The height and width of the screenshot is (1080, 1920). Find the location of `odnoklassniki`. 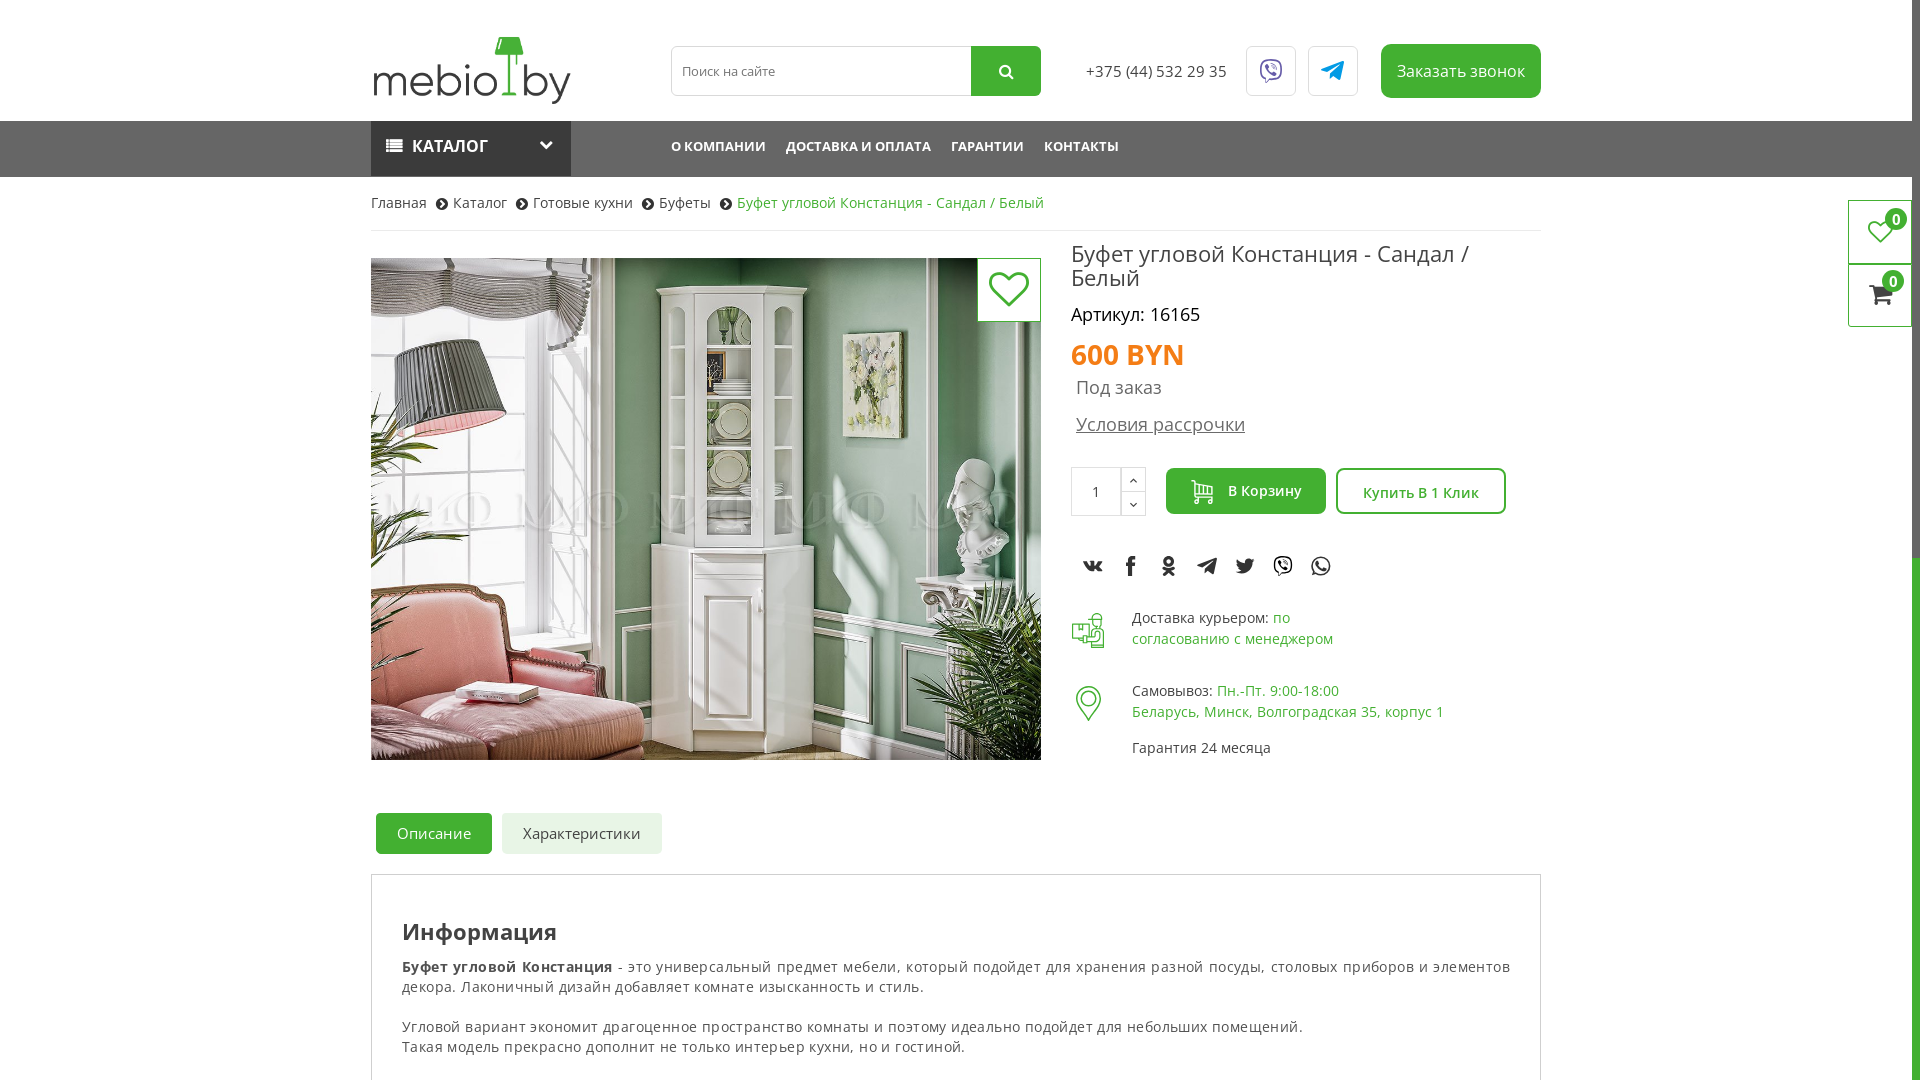

odnoklassniki is located at coordinates (1169, 566).